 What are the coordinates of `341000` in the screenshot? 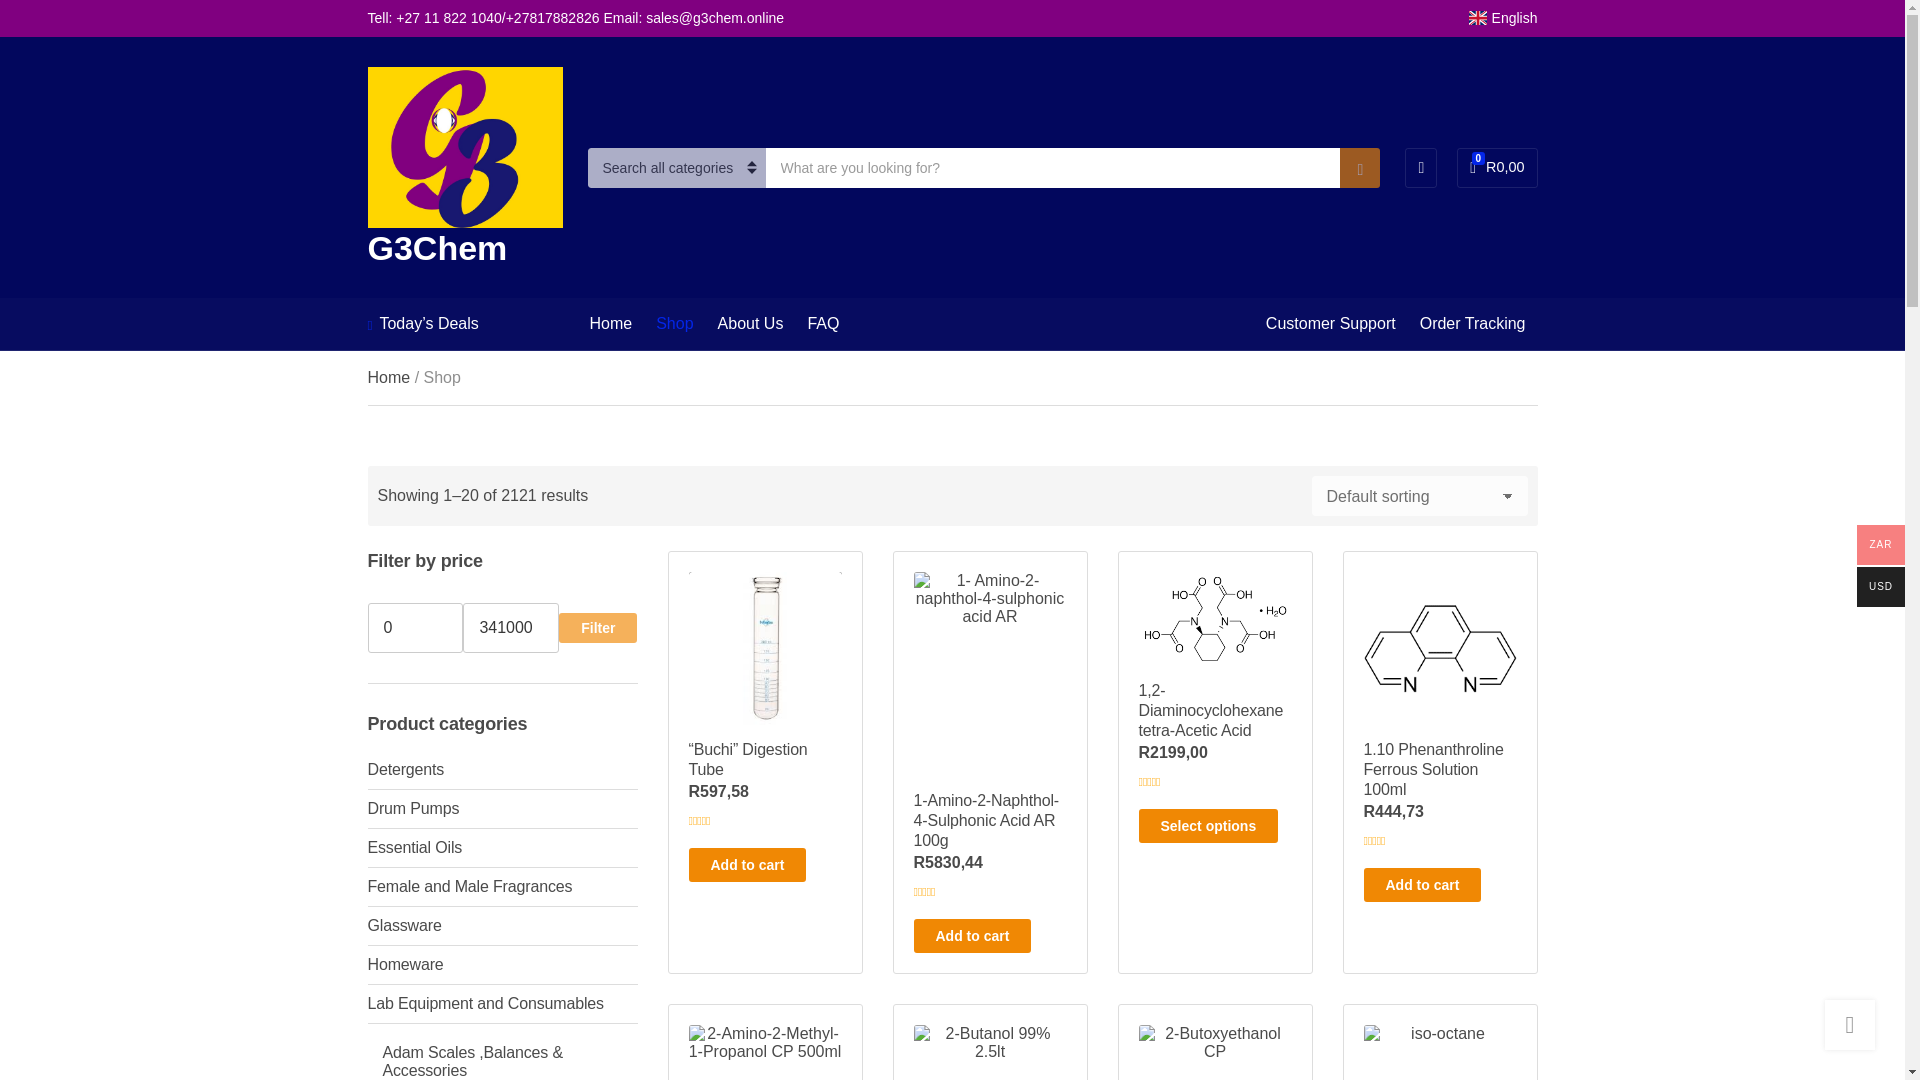 It's located at (510, 628).